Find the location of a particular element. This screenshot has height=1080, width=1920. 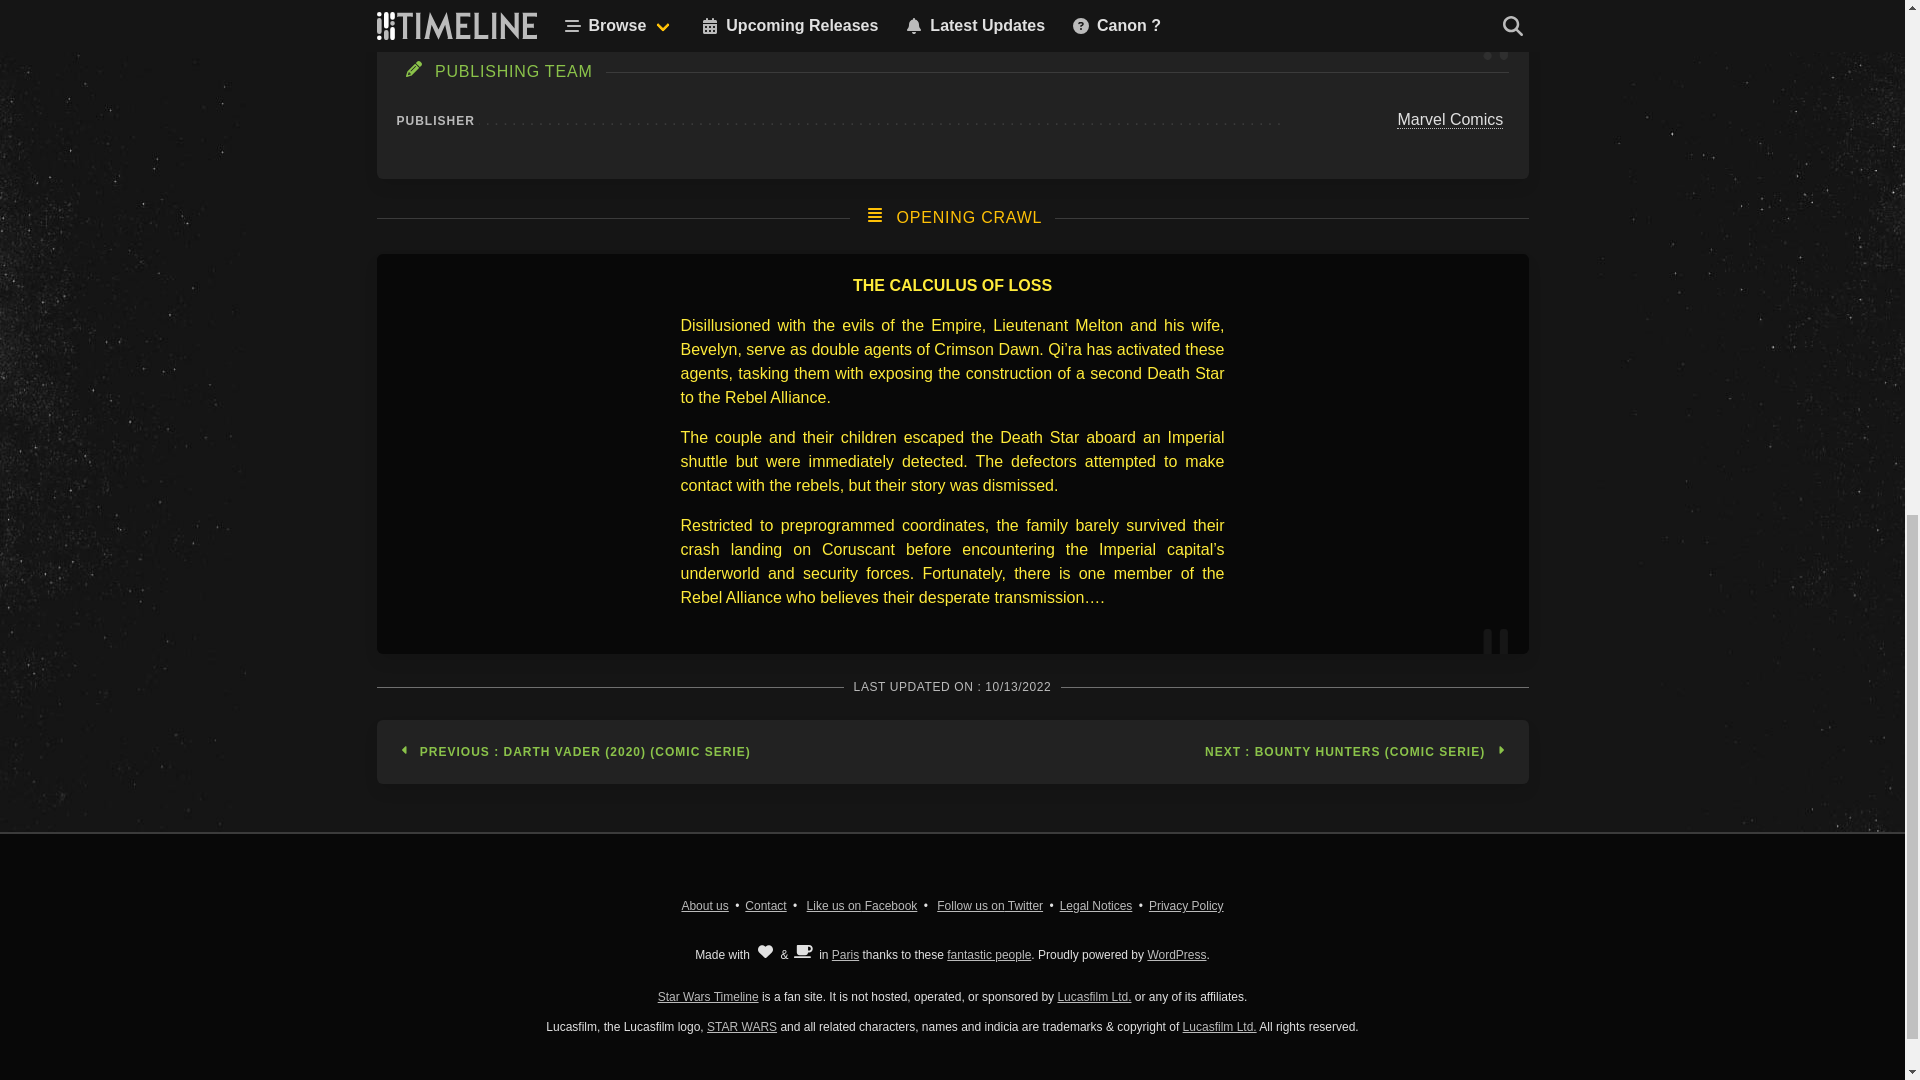

Contact is located at coordinates (764, 905).